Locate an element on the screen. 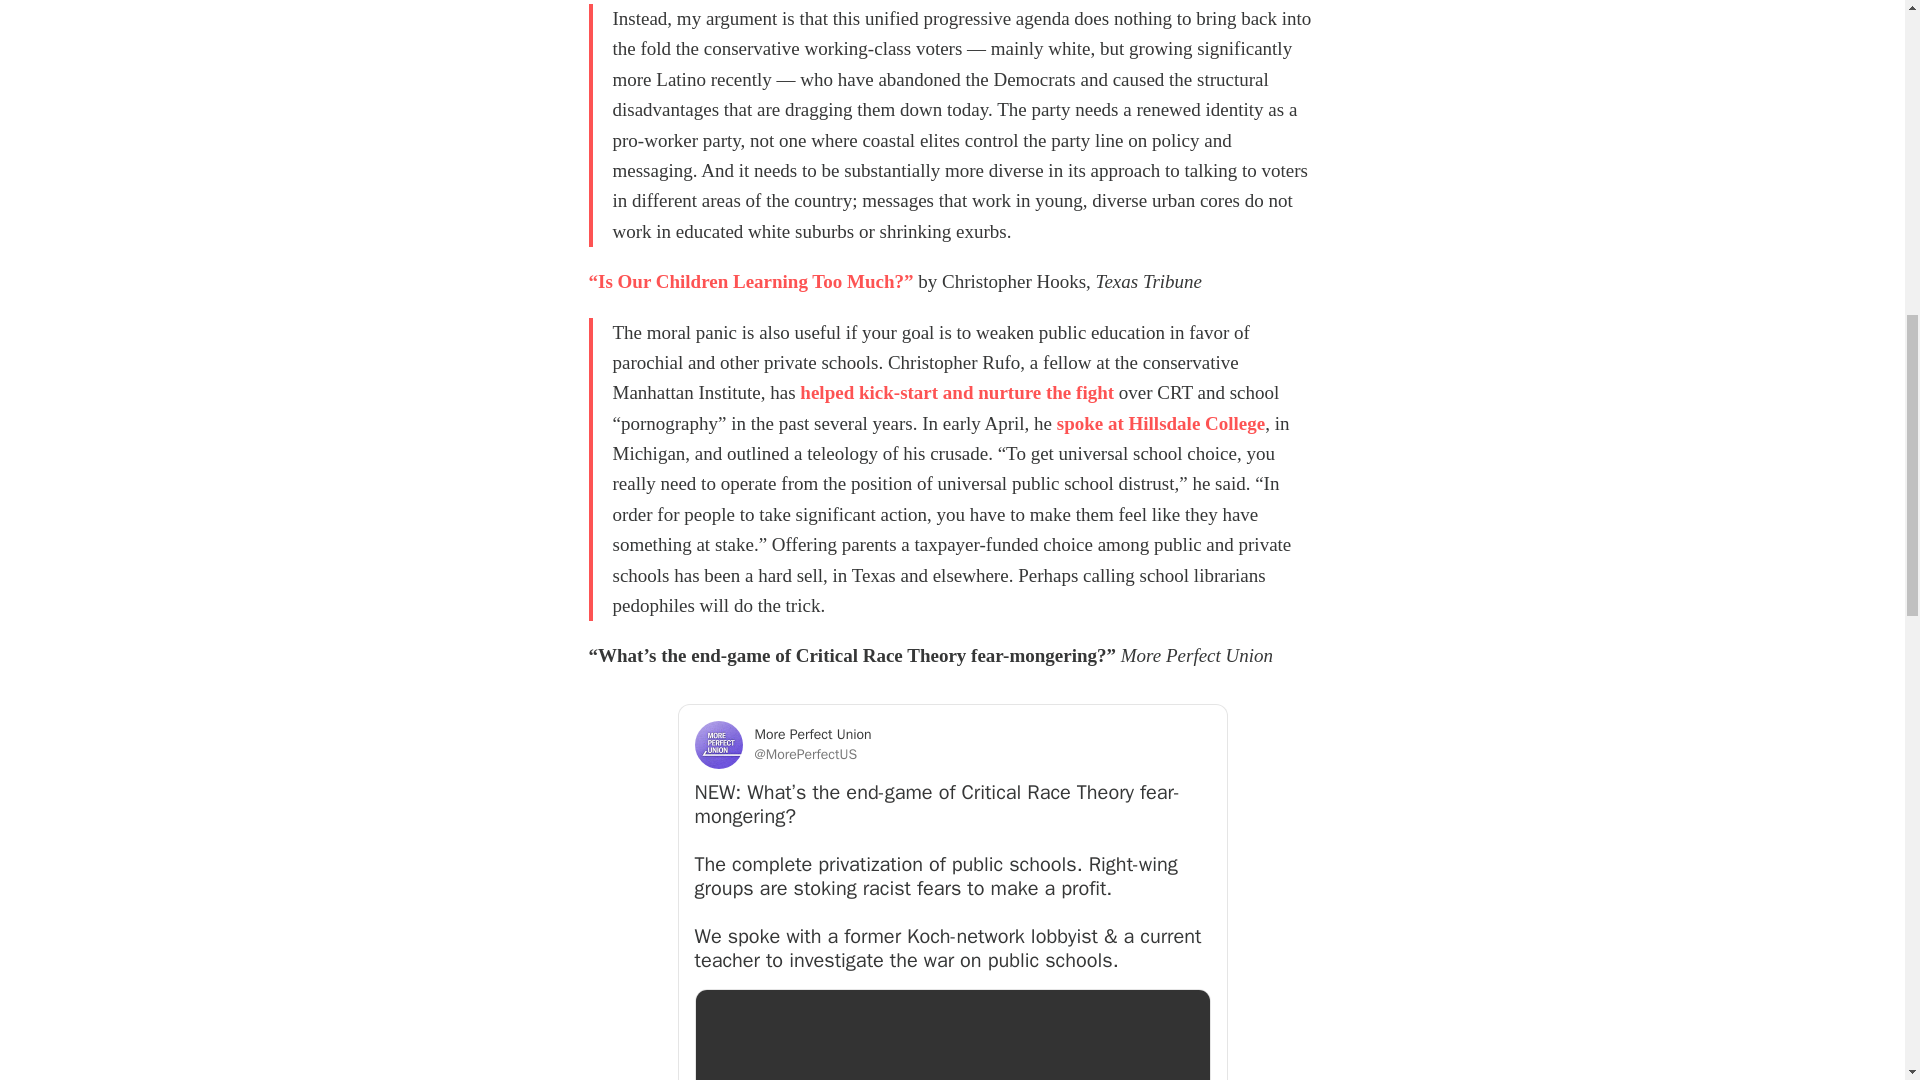 This screenshot has height=1080, width=1920. helped kick-start and nurture the fight is located at coordinates (956, 392).